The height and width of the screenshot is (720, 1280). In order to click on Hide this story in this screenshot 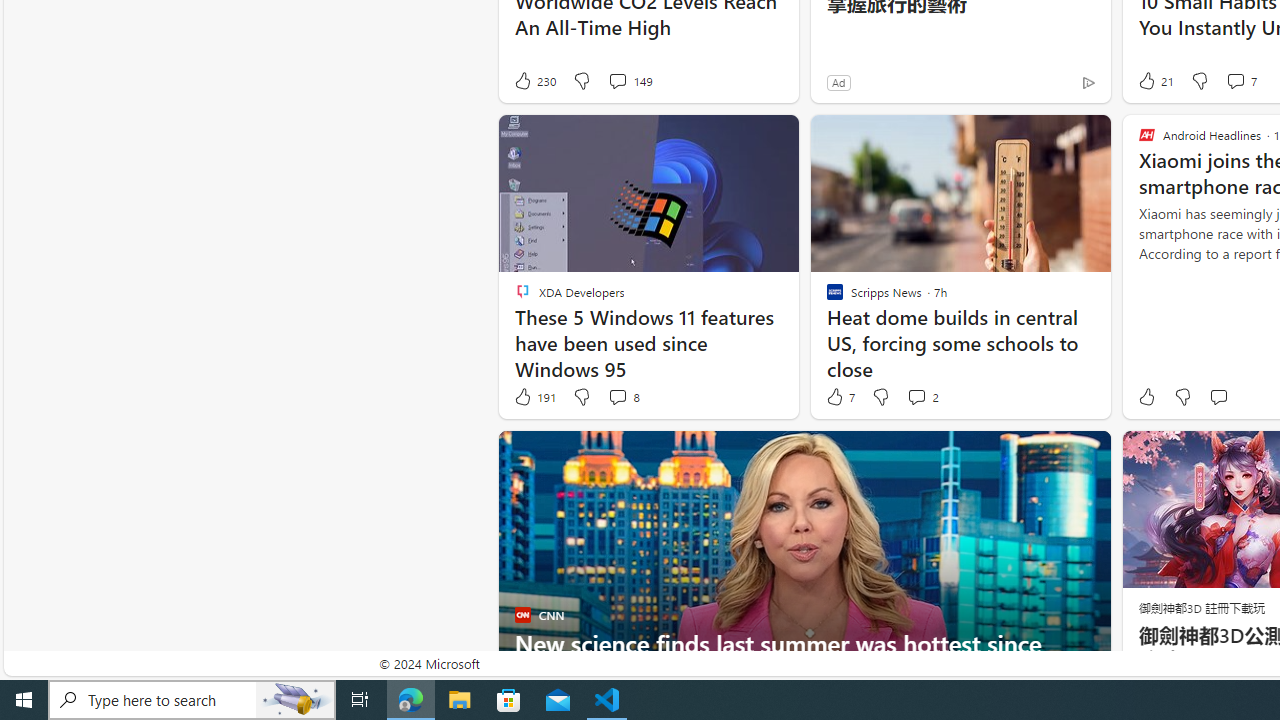, I will do `click(1050, 454)`.